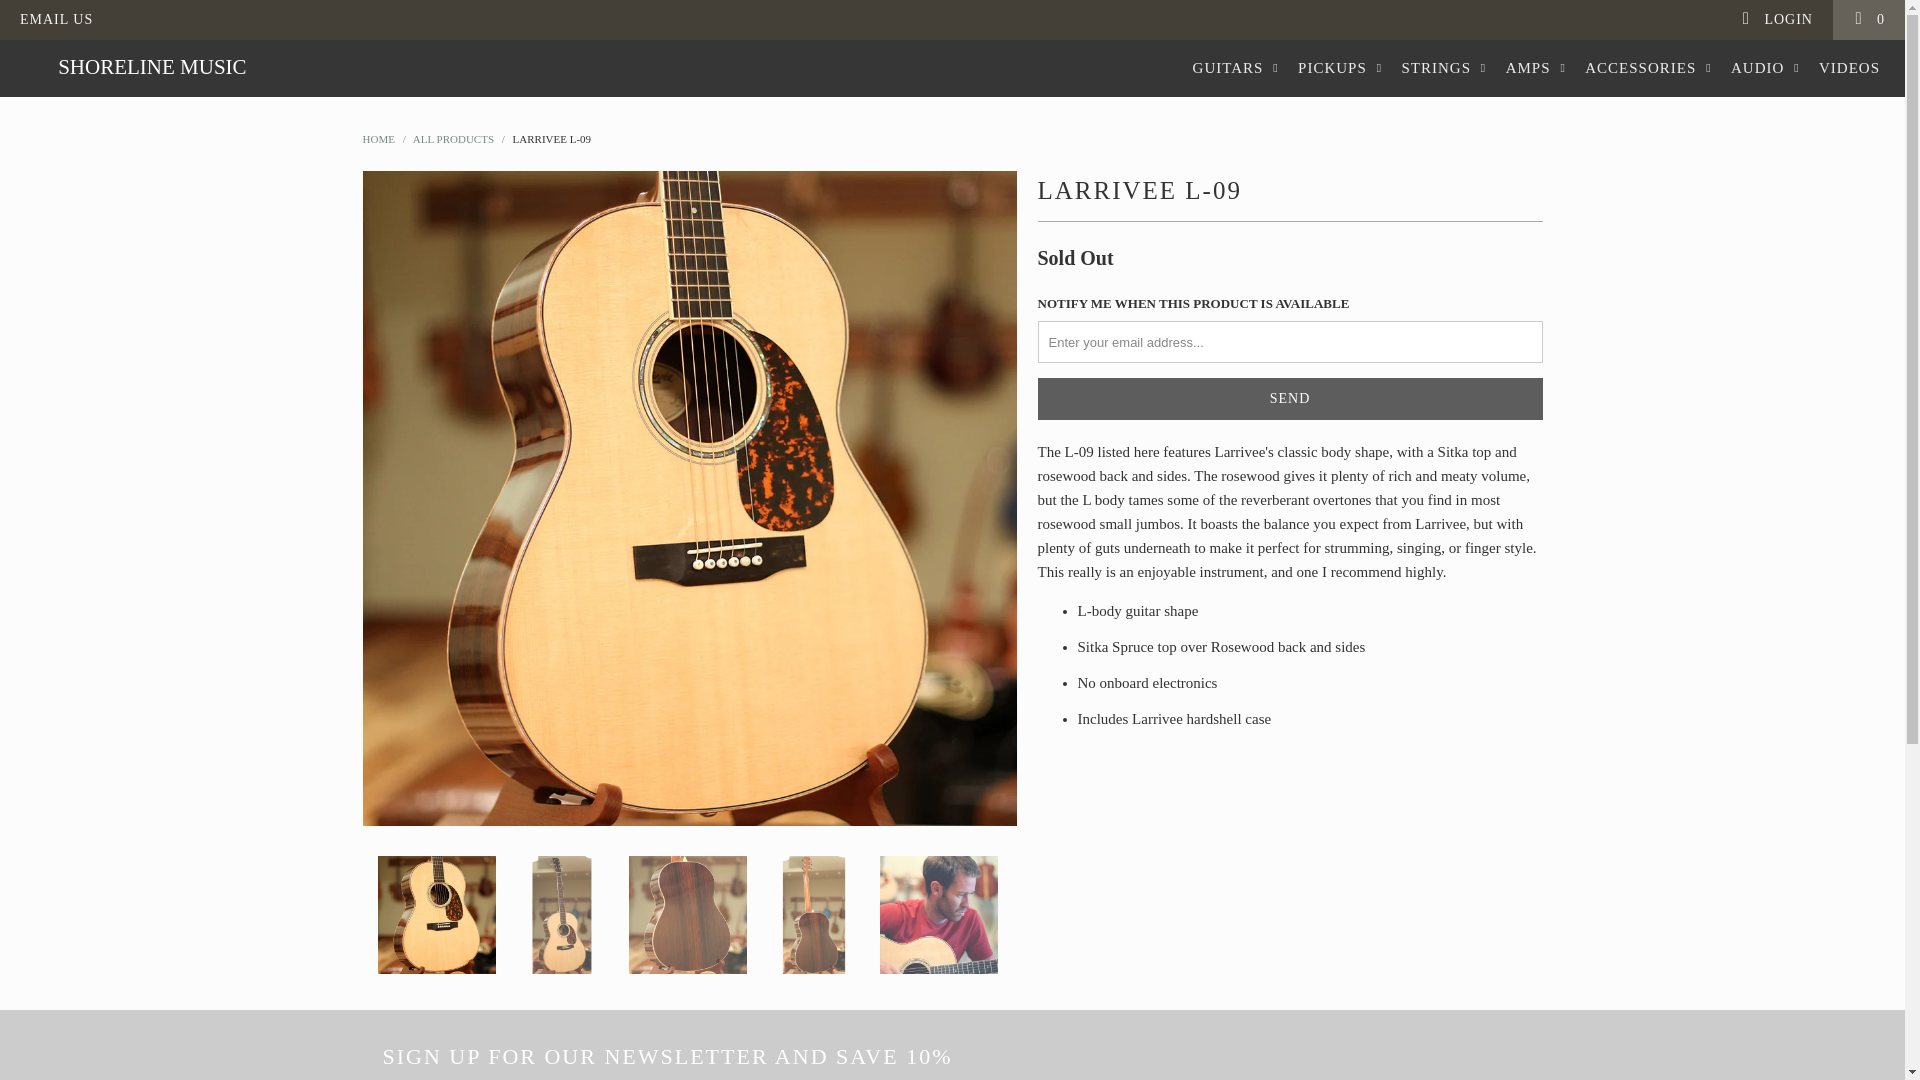  Describe the element at coordinates (1776, 20) in the screenshot. I see `My Account ` at that location.